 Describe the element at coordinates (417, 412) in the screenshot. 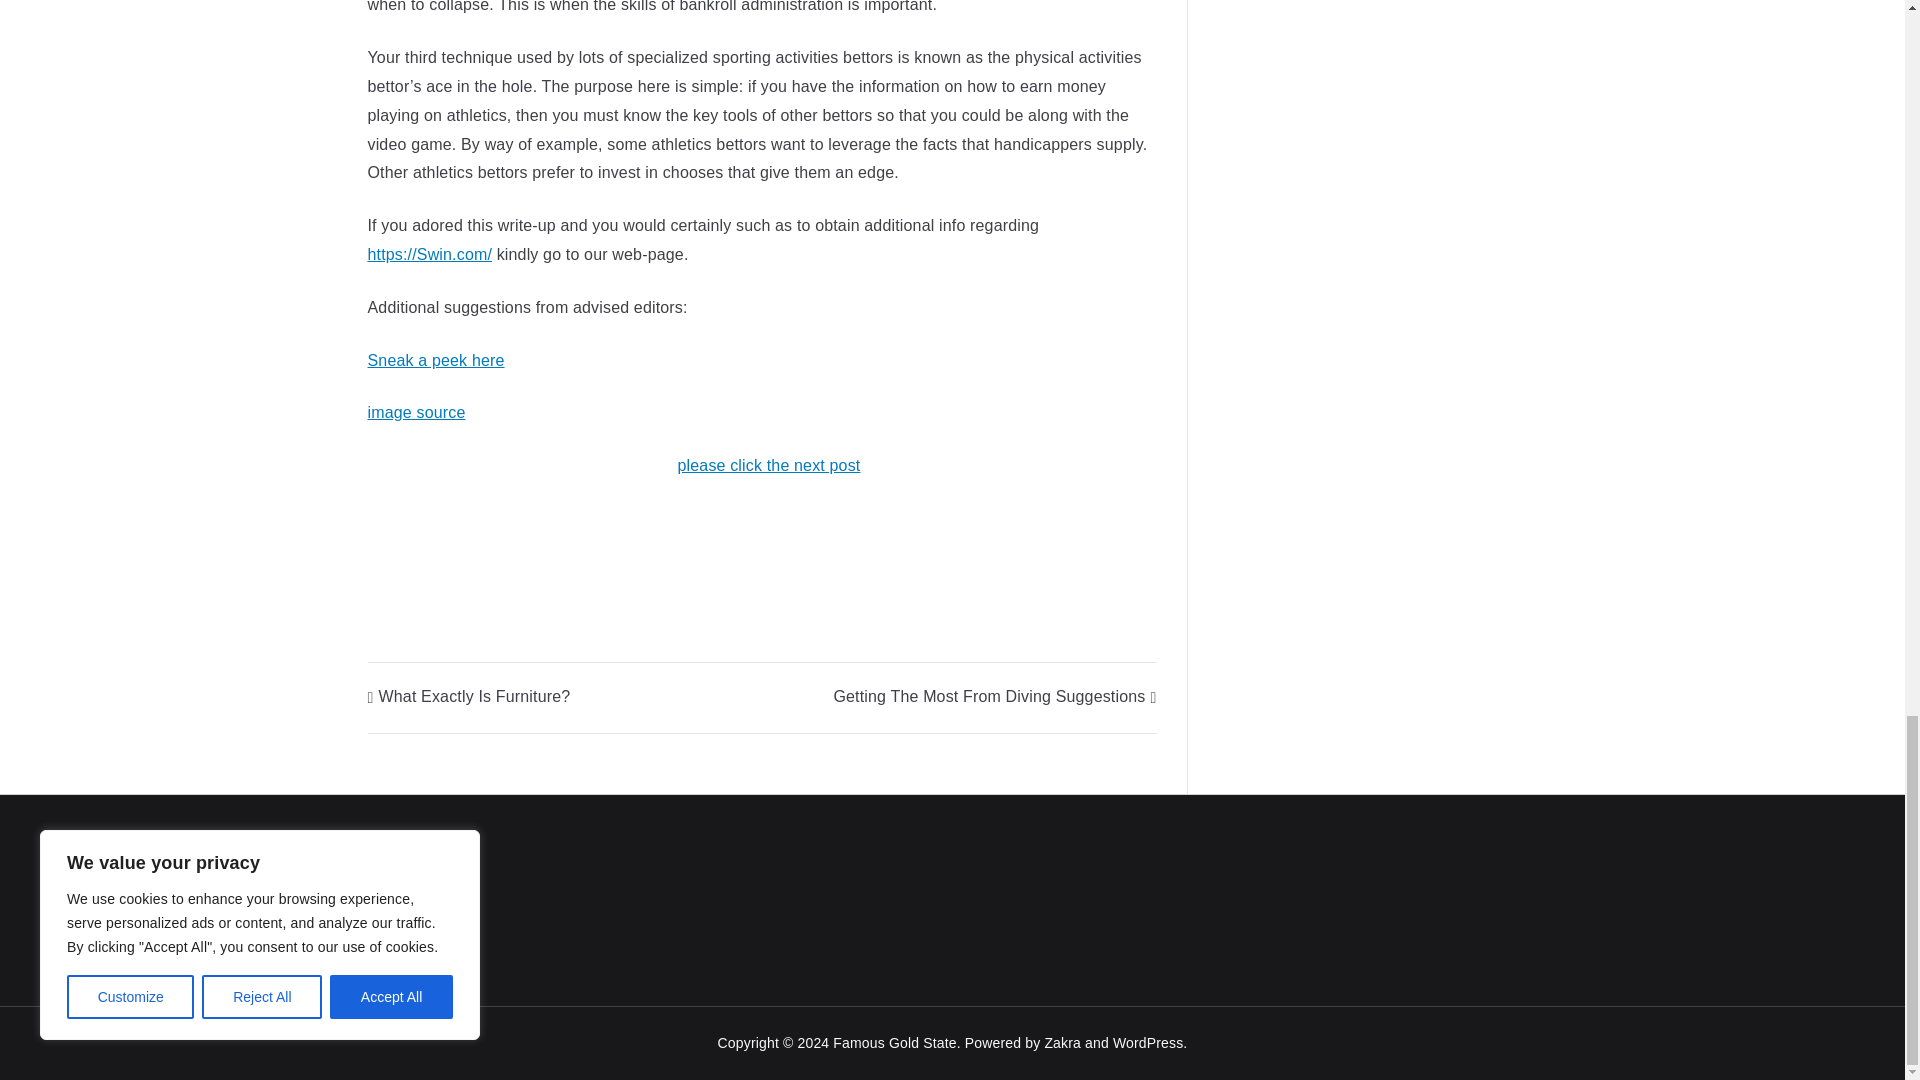

I see `image source` at that location.